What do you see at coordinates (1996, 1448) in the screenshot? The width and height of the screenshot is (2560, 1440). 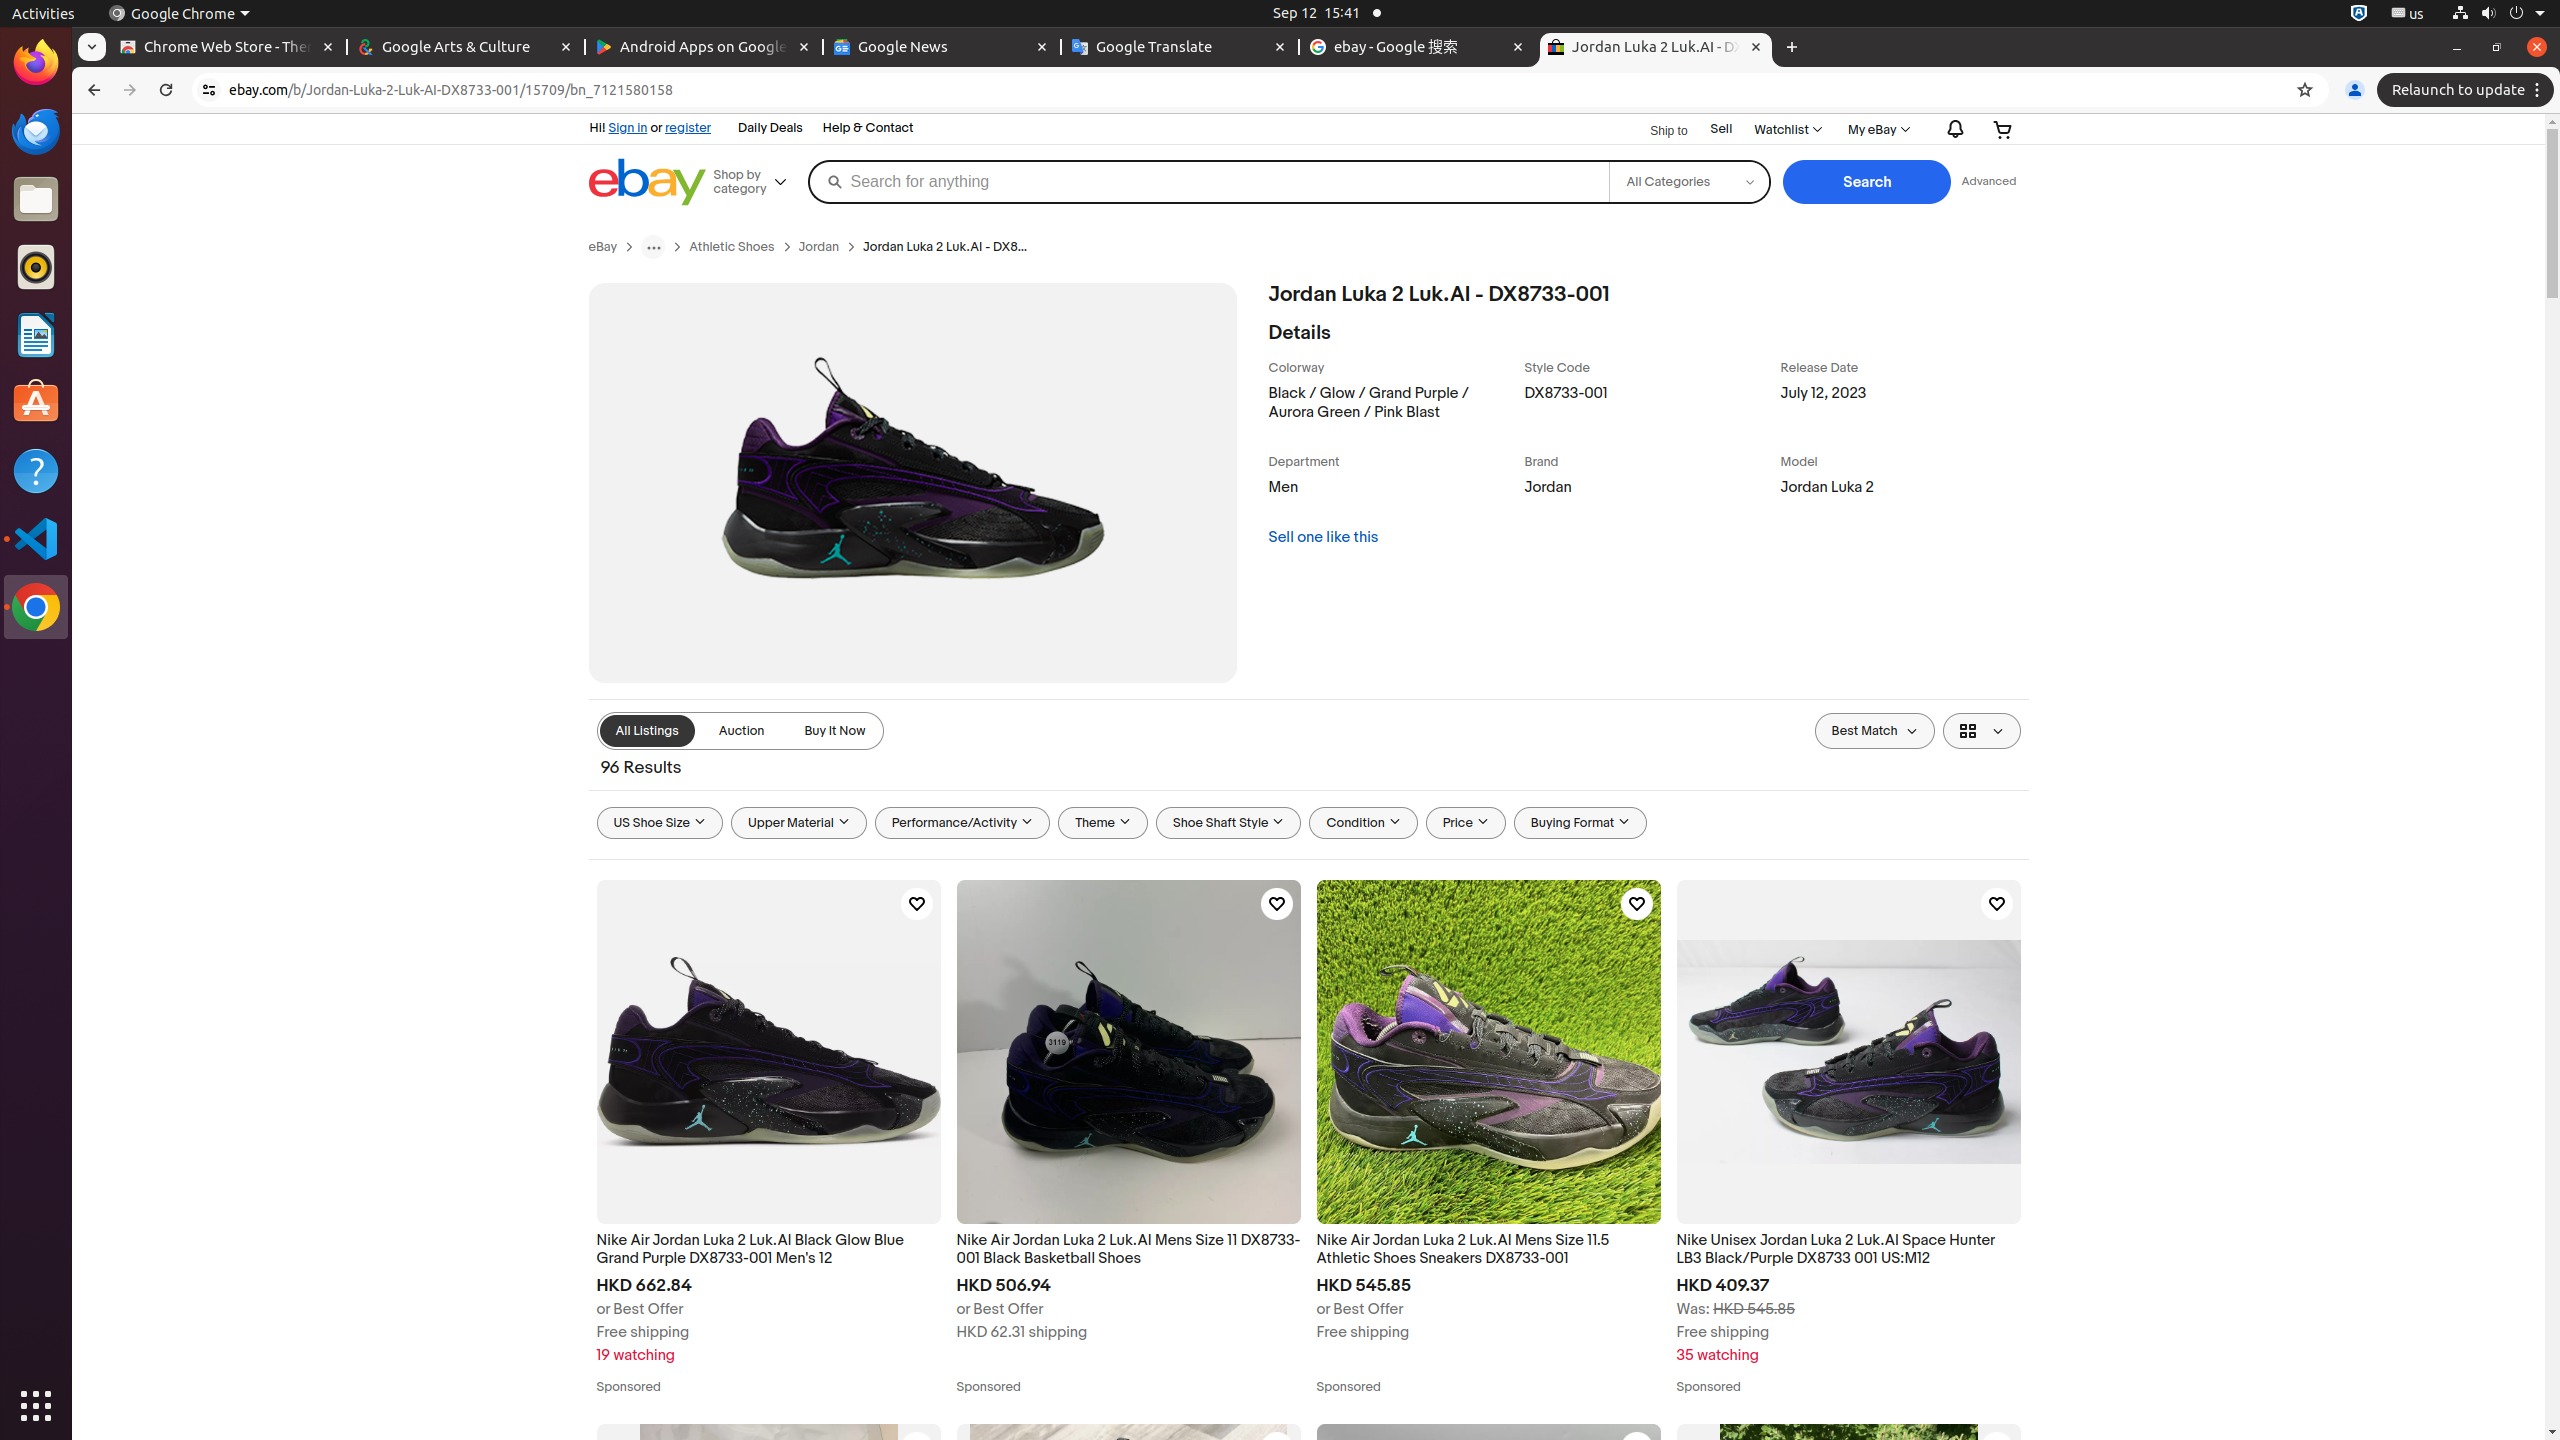 I see `Click to watch item - Size 12 - Jordan Luka 2 Luk.AI - DX8733-001` at bounding box center [1996, 1448].